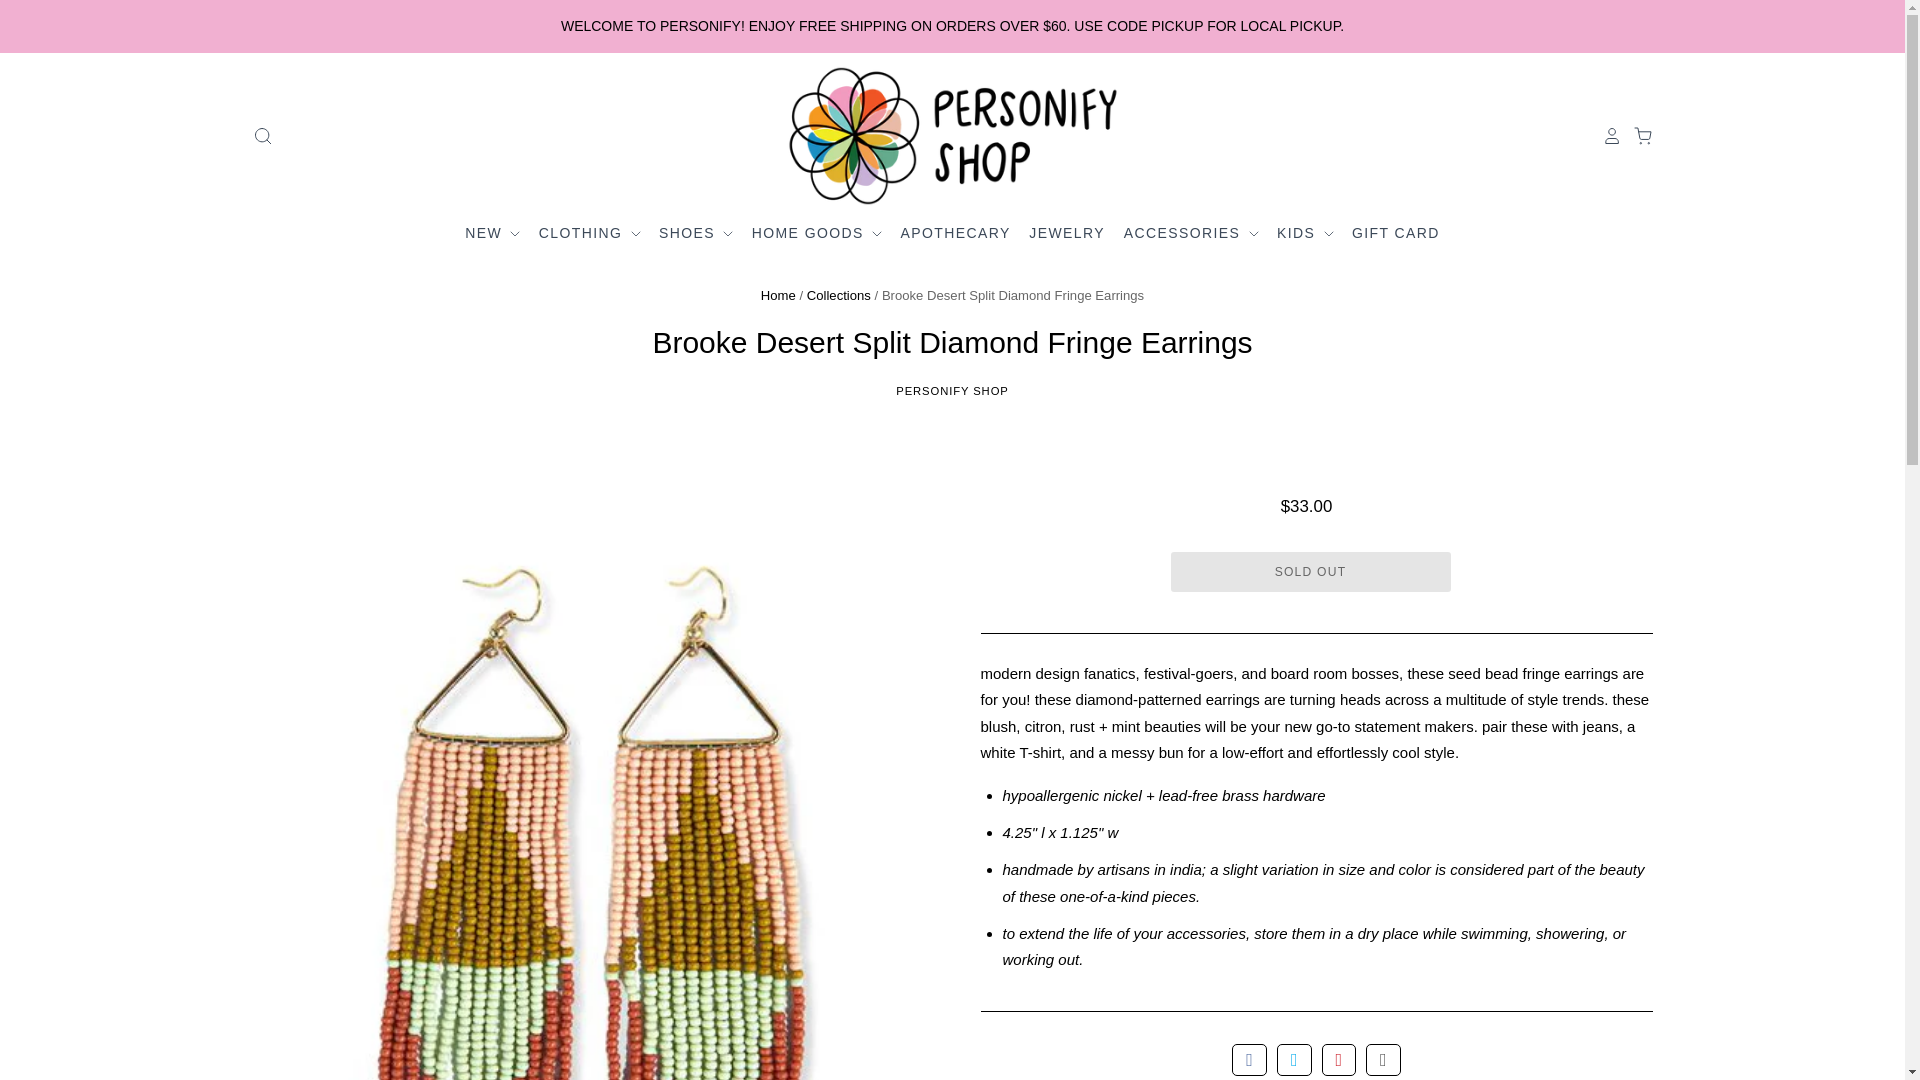 This screenshot has height=1080, width=1920. Describe the element at coordinates (1309, 571) in the screenshot. I see `Sold out` at that location.